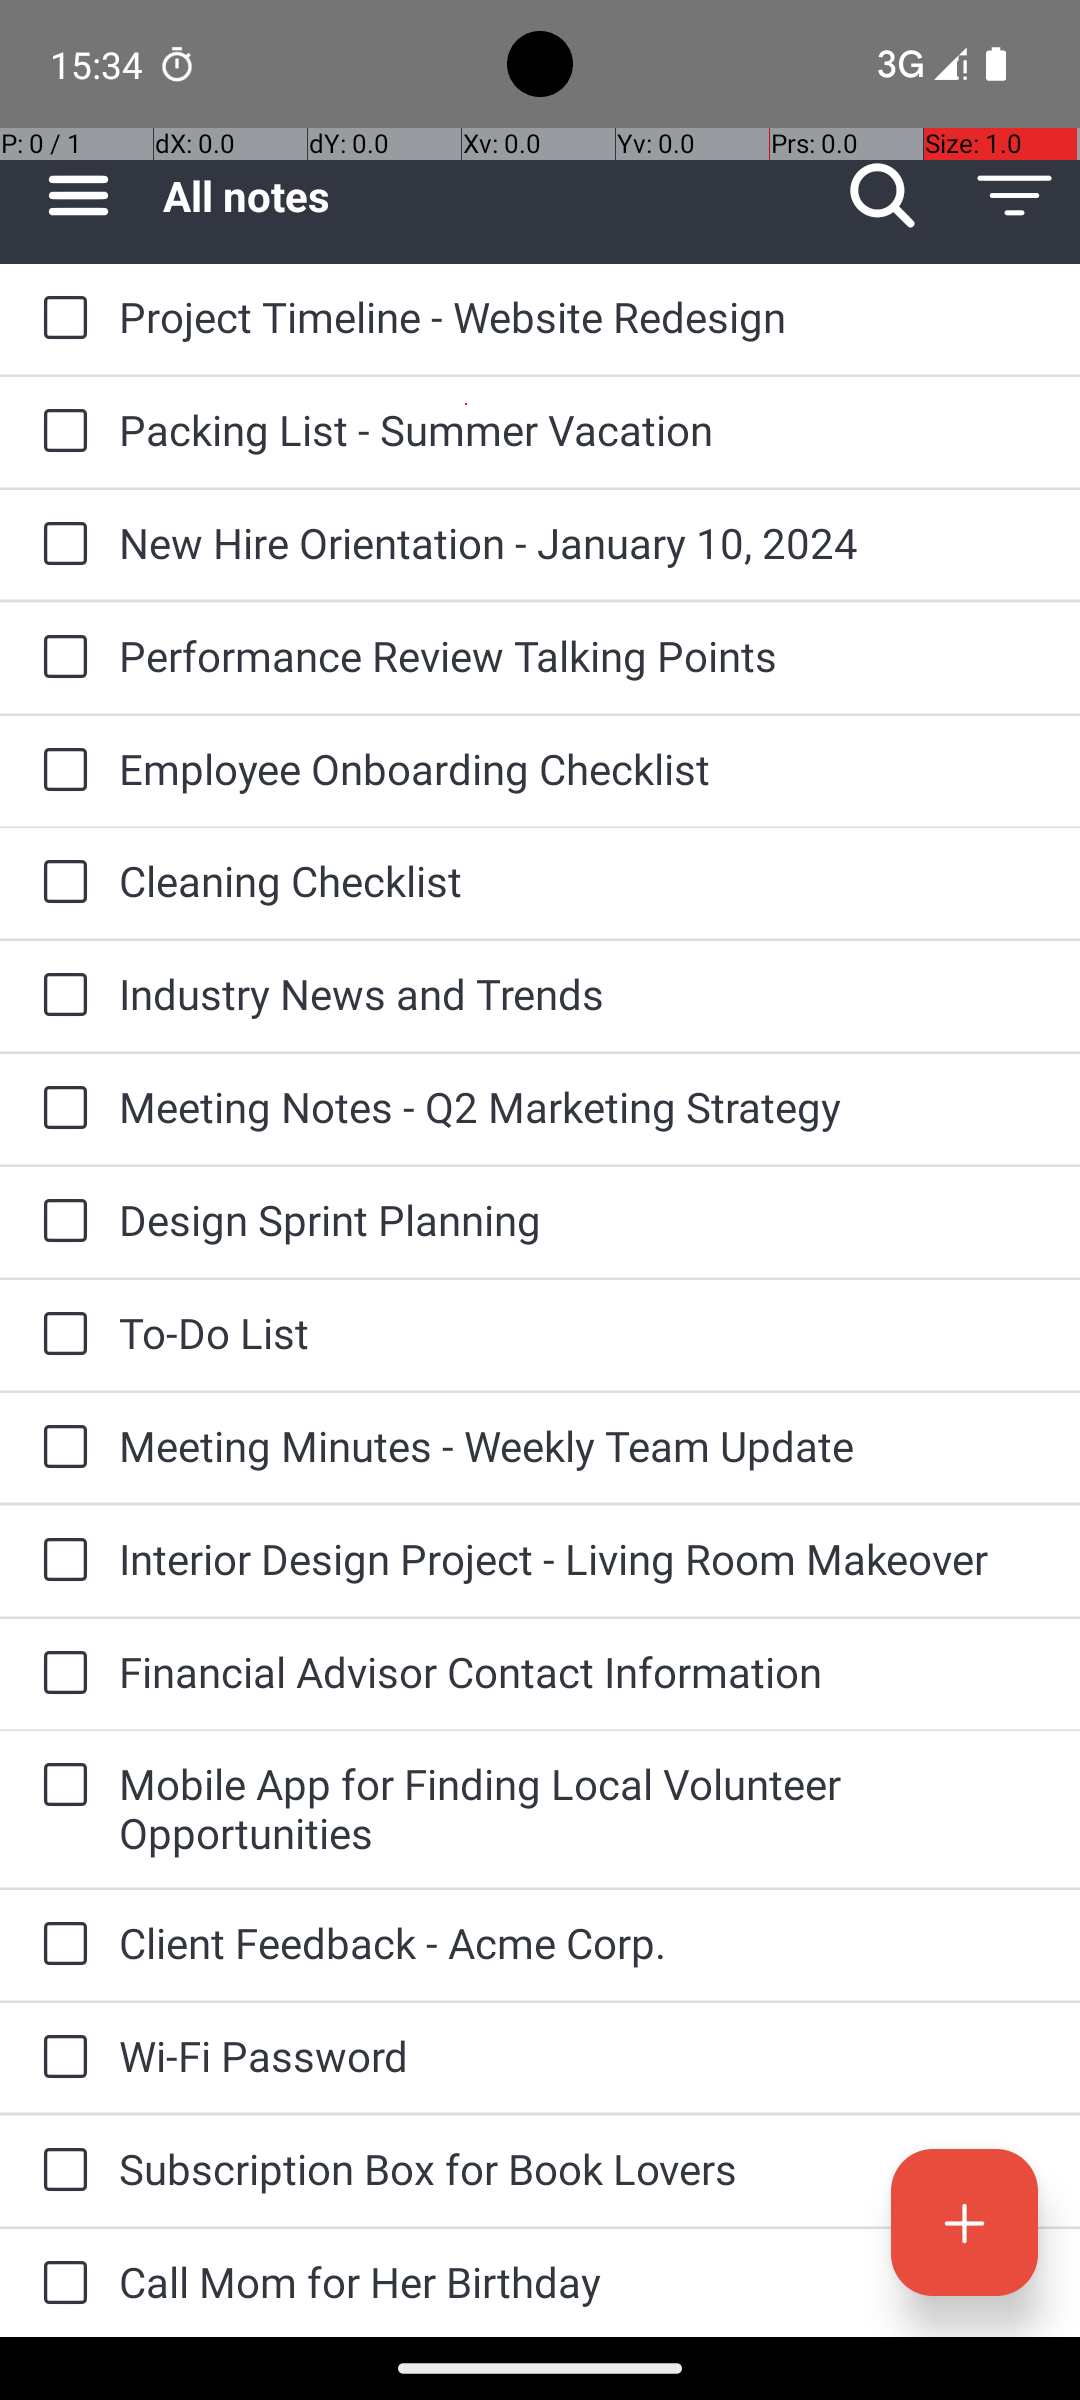 The image size is (1080, 2400). I want to click on Packing List - Summer Vacation, so click(580, 430).